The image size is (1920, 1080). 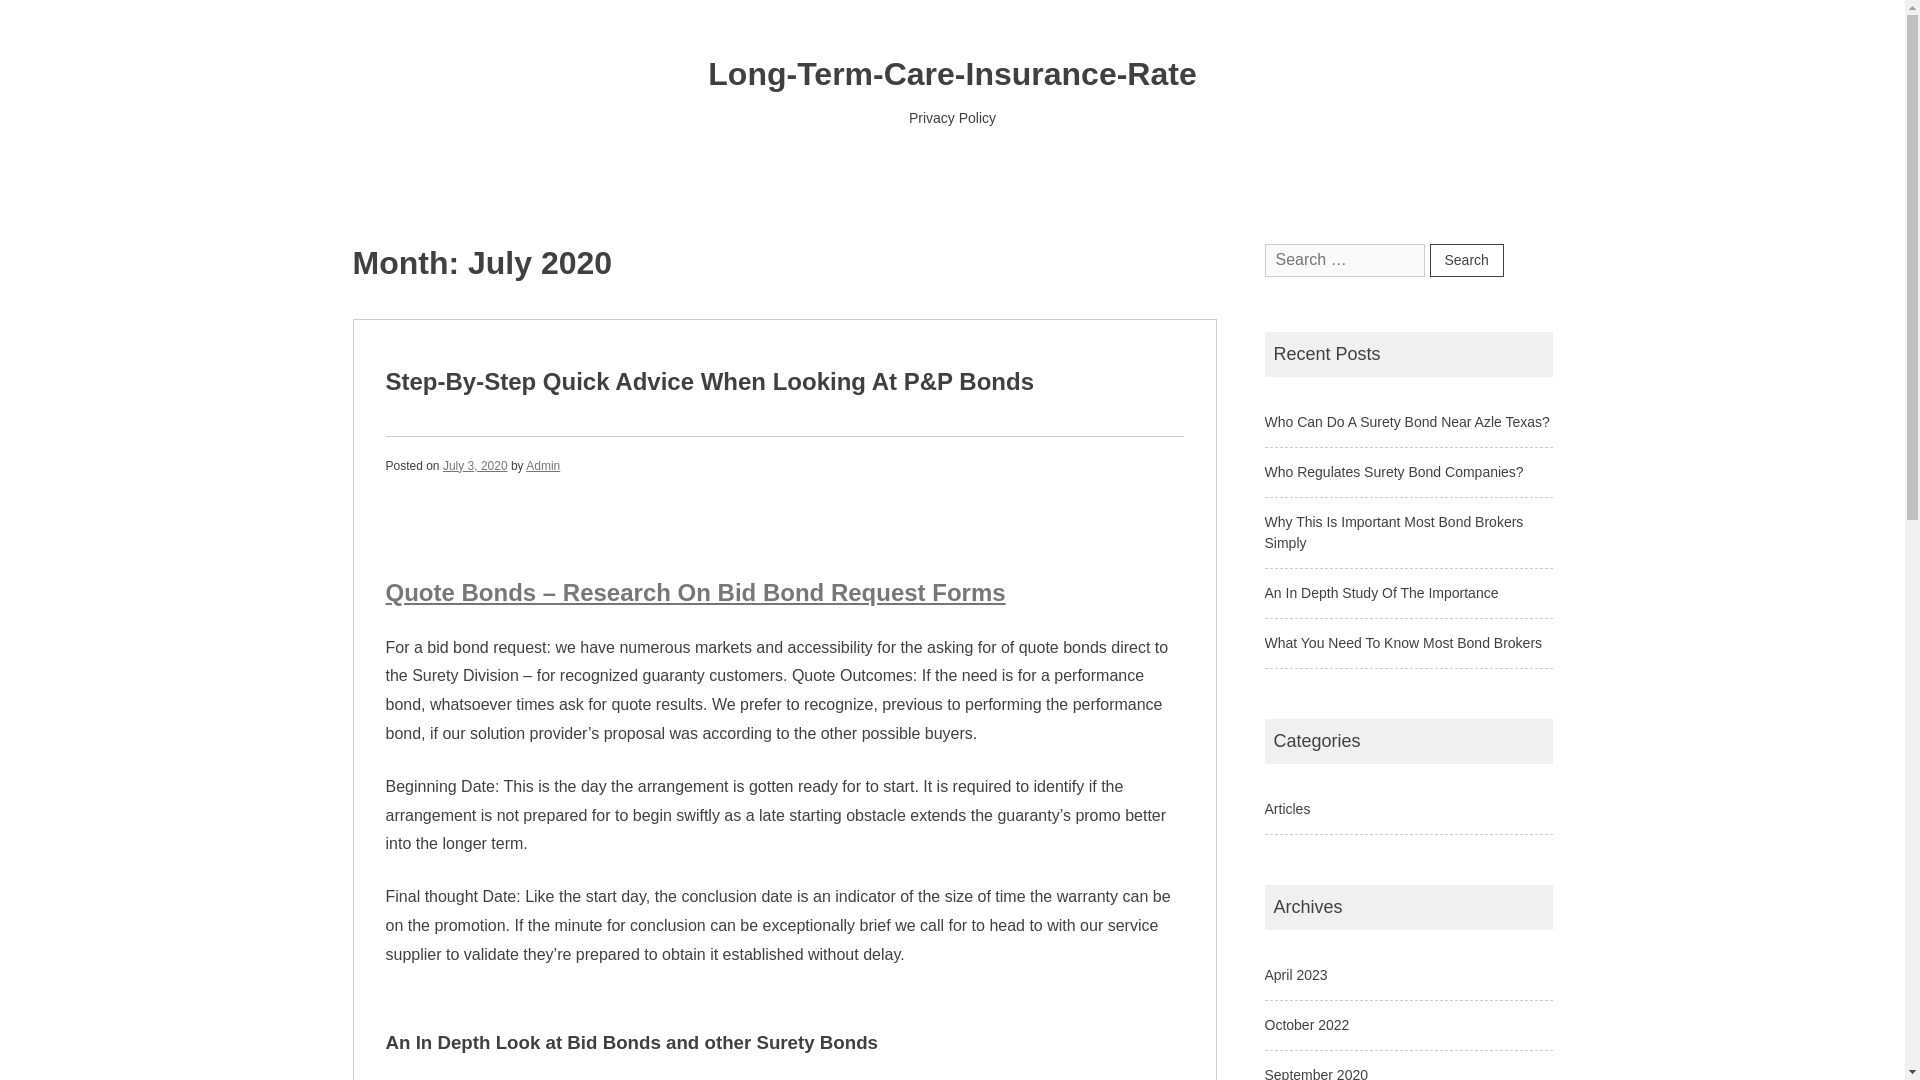 What do you see at coordinates (1286, 808) in the screenshot?
I see `Articles` at bounding box center [1286, 808].